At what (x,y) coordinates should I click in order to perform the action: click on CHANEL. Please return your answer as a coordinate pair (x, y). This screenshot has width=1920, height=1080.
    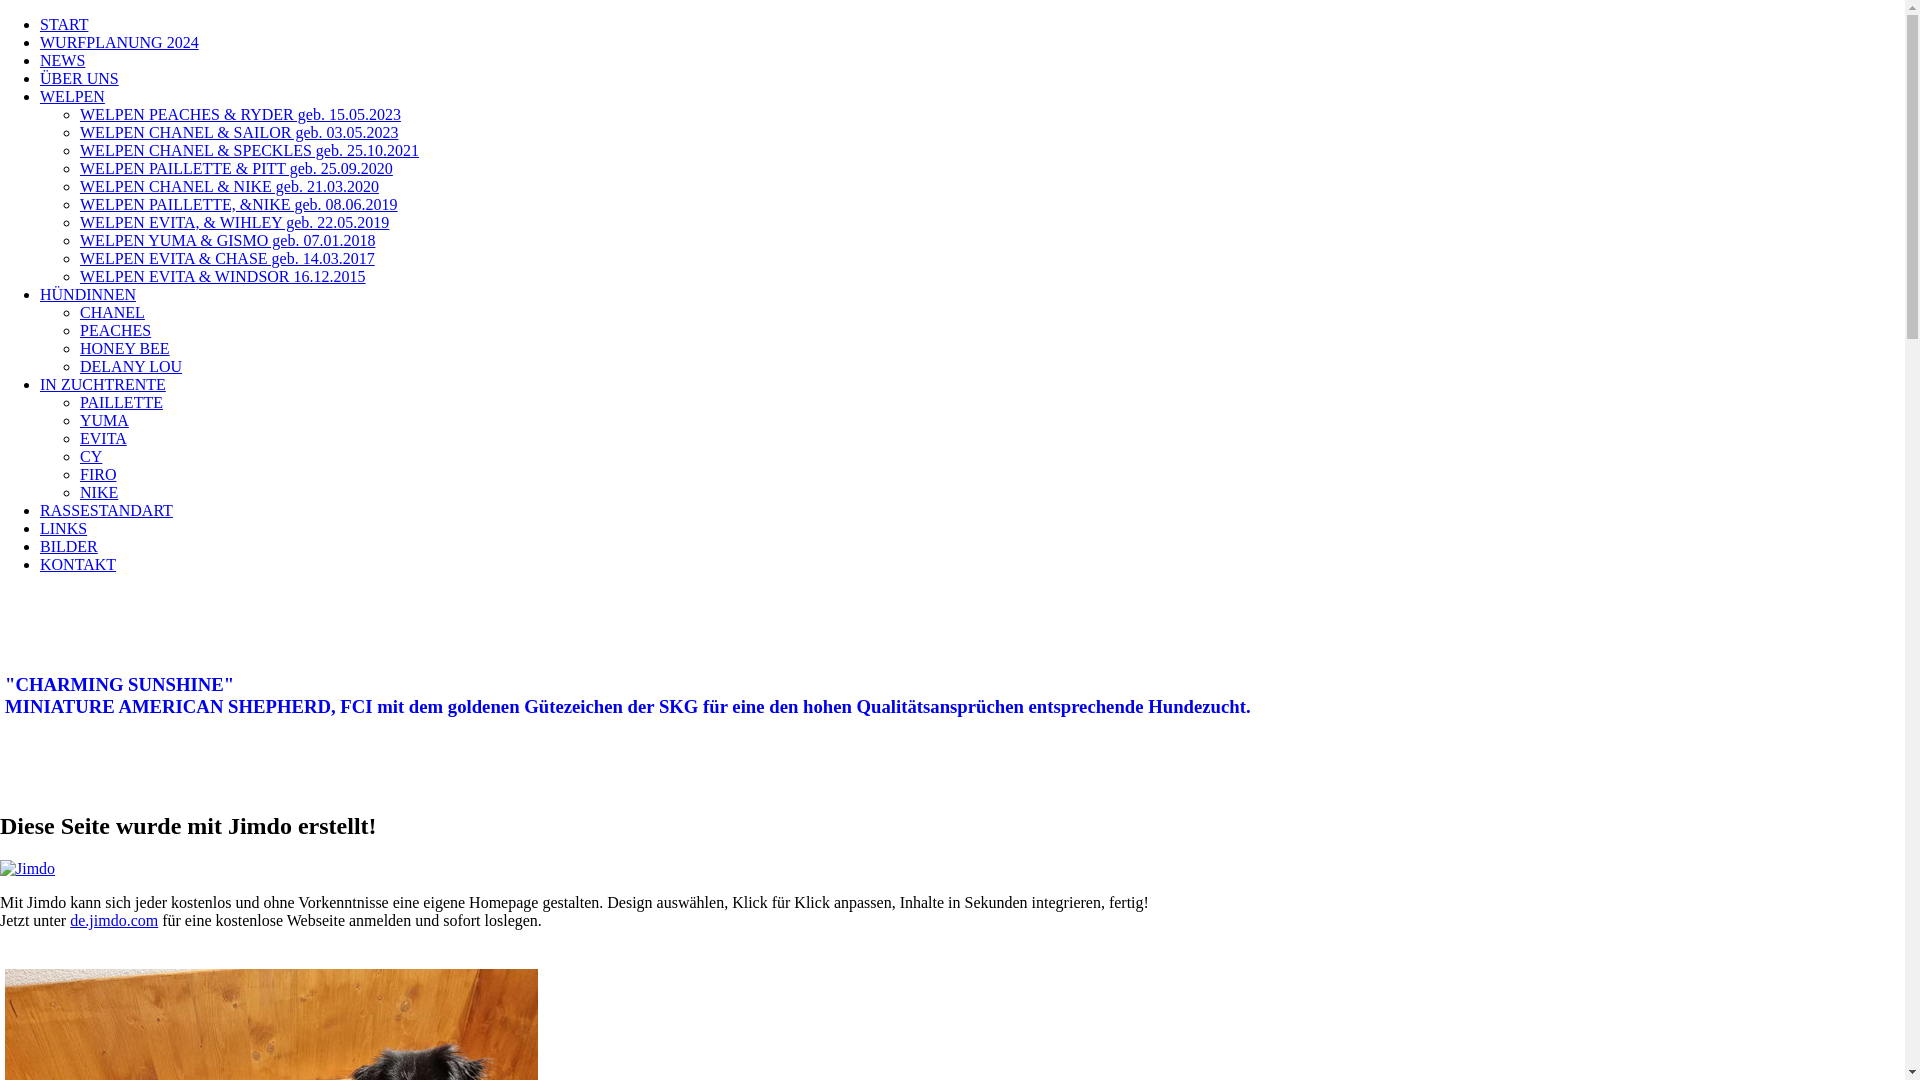
    Looking at the image, I should click on (112, 312).